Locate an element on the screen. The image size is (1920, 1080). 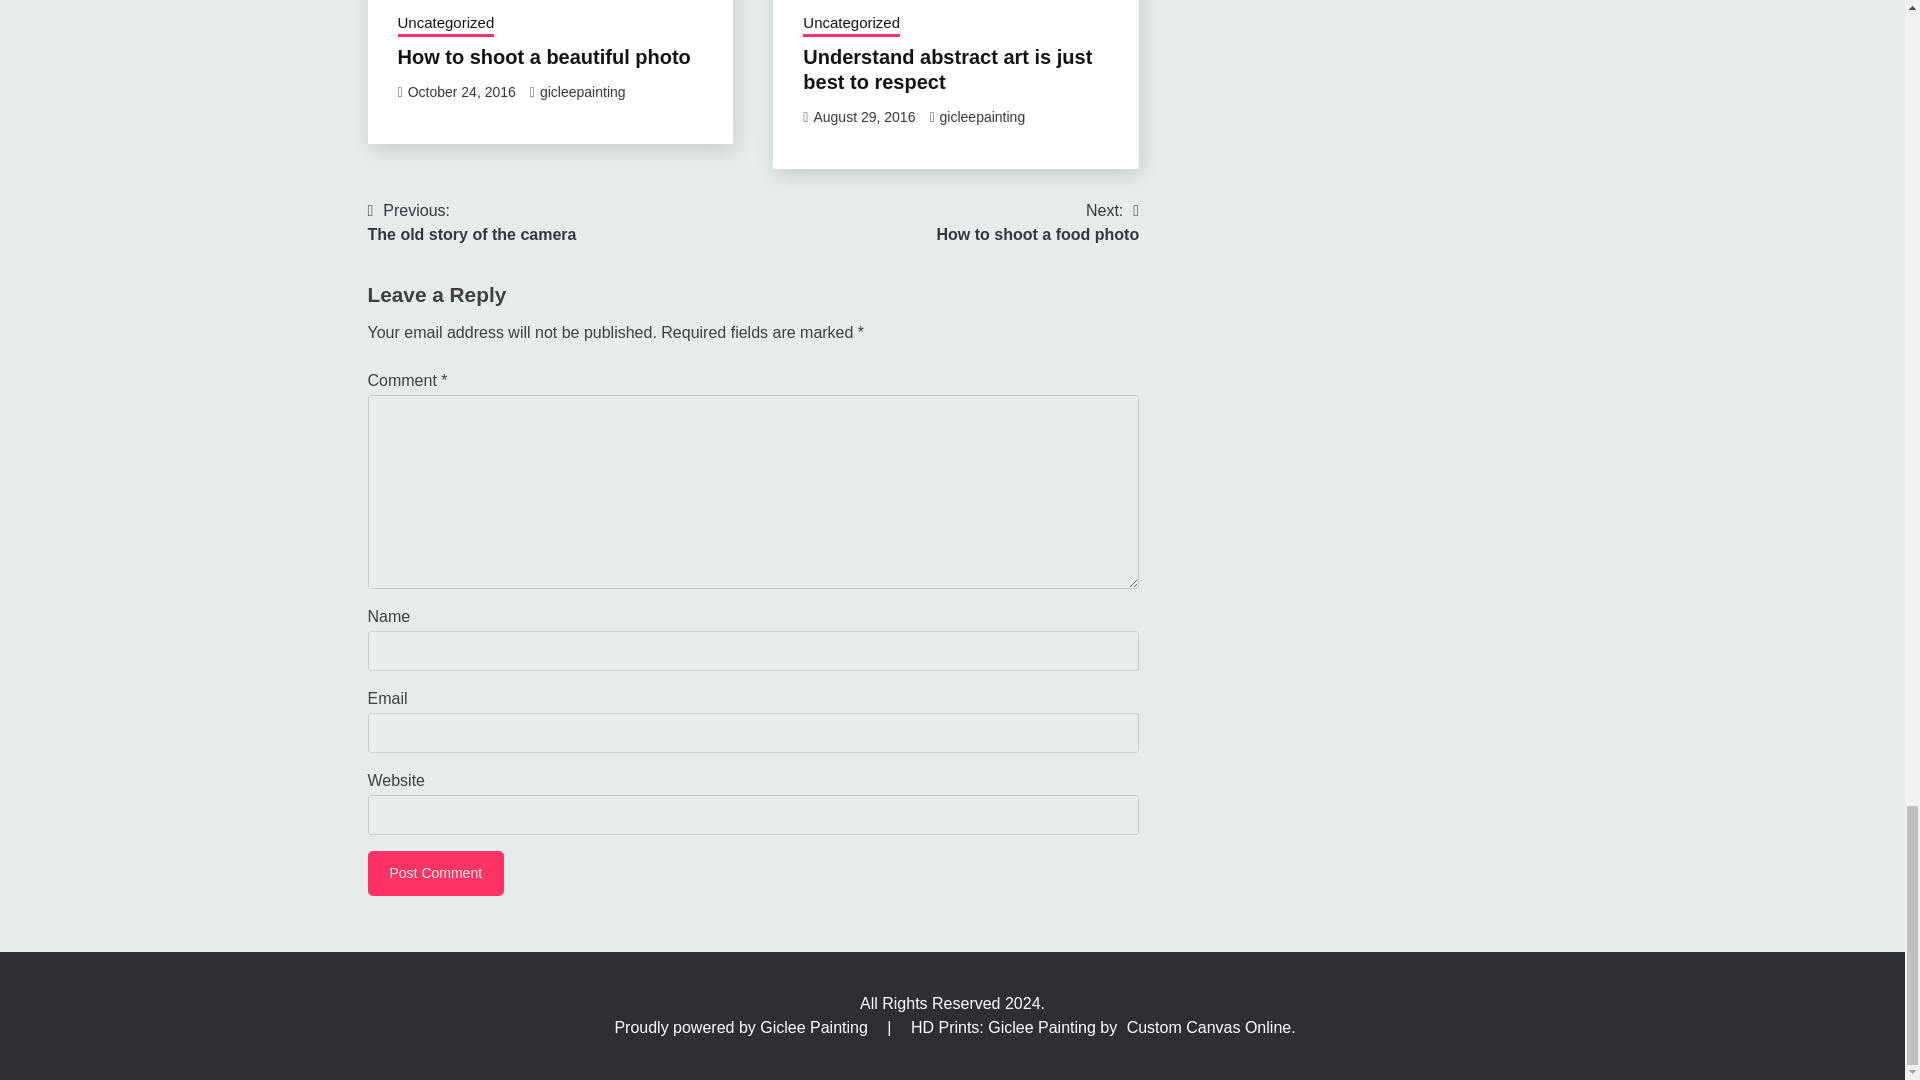
Post Comment is located at coordinates (436, 874).